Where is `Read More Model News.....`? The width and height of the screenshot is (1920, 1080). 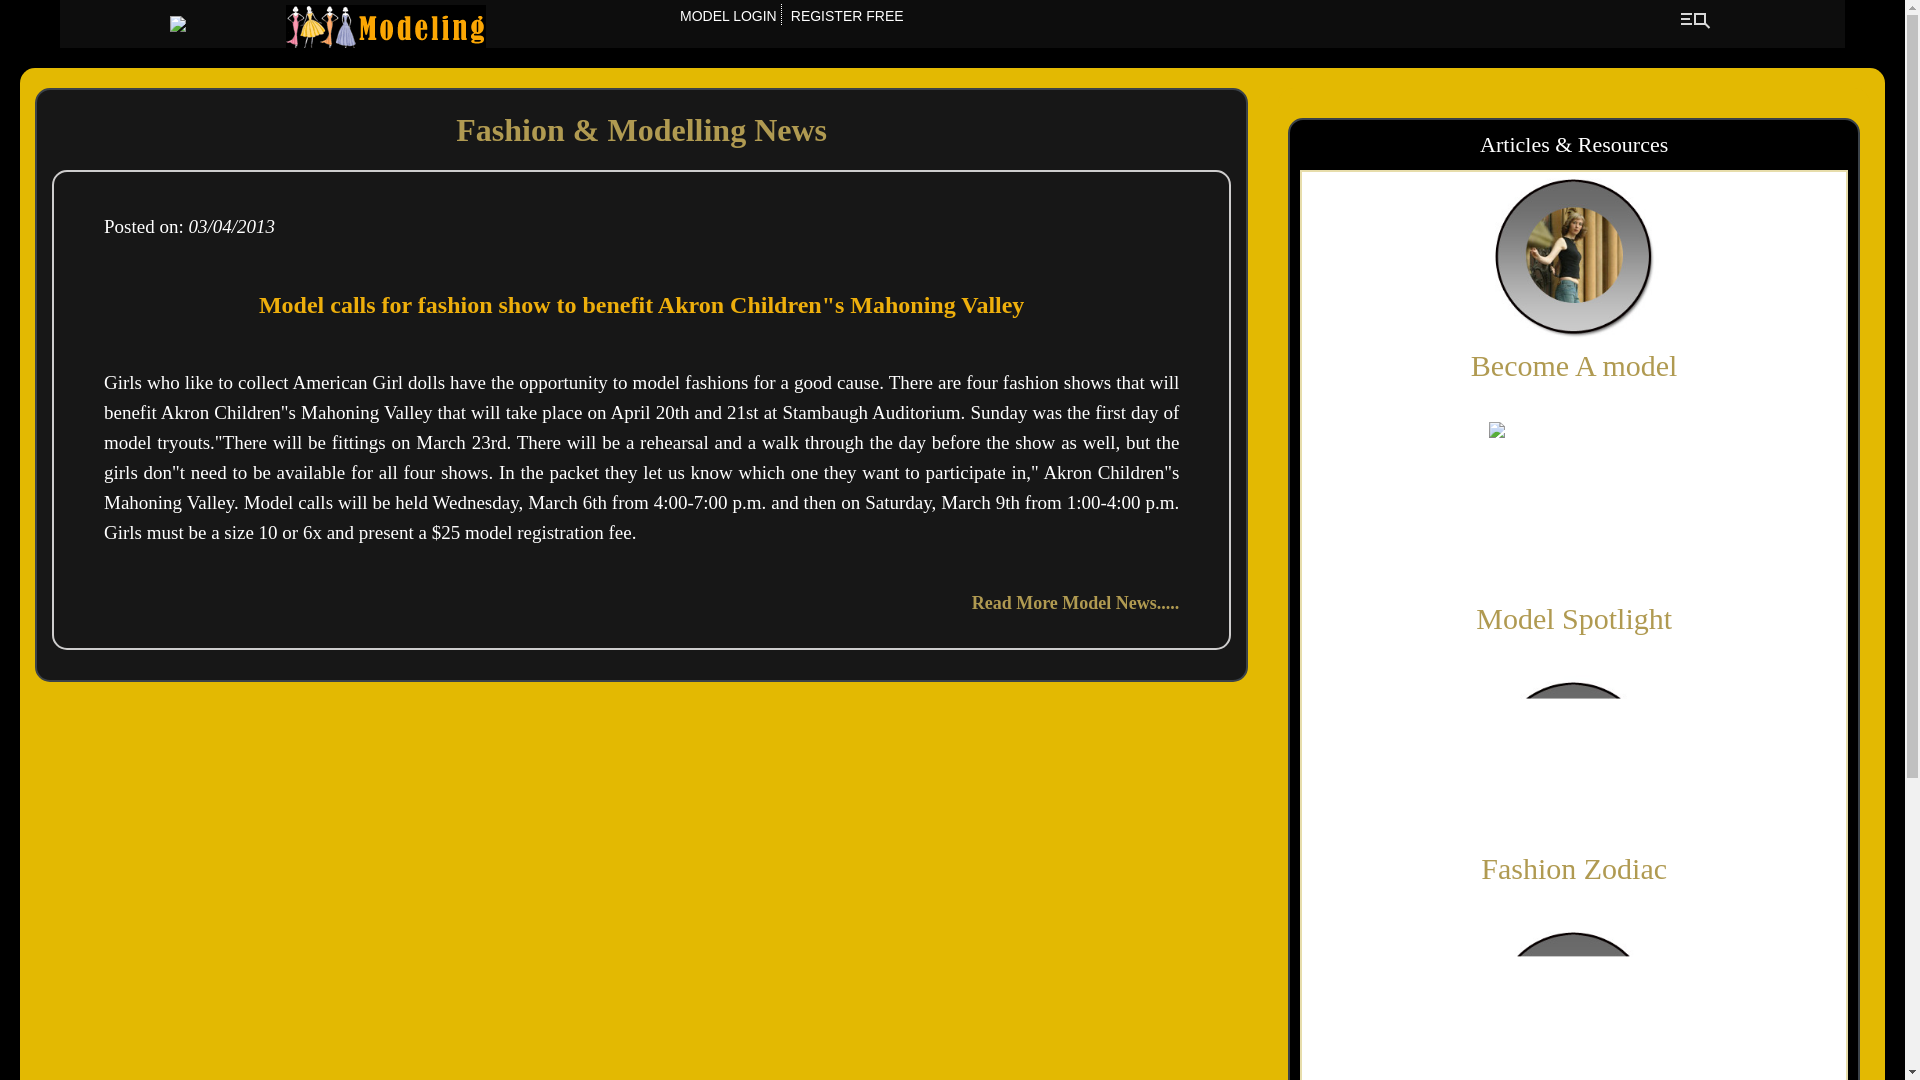 Read More Model News..... is located at coordinates (1076, 602).